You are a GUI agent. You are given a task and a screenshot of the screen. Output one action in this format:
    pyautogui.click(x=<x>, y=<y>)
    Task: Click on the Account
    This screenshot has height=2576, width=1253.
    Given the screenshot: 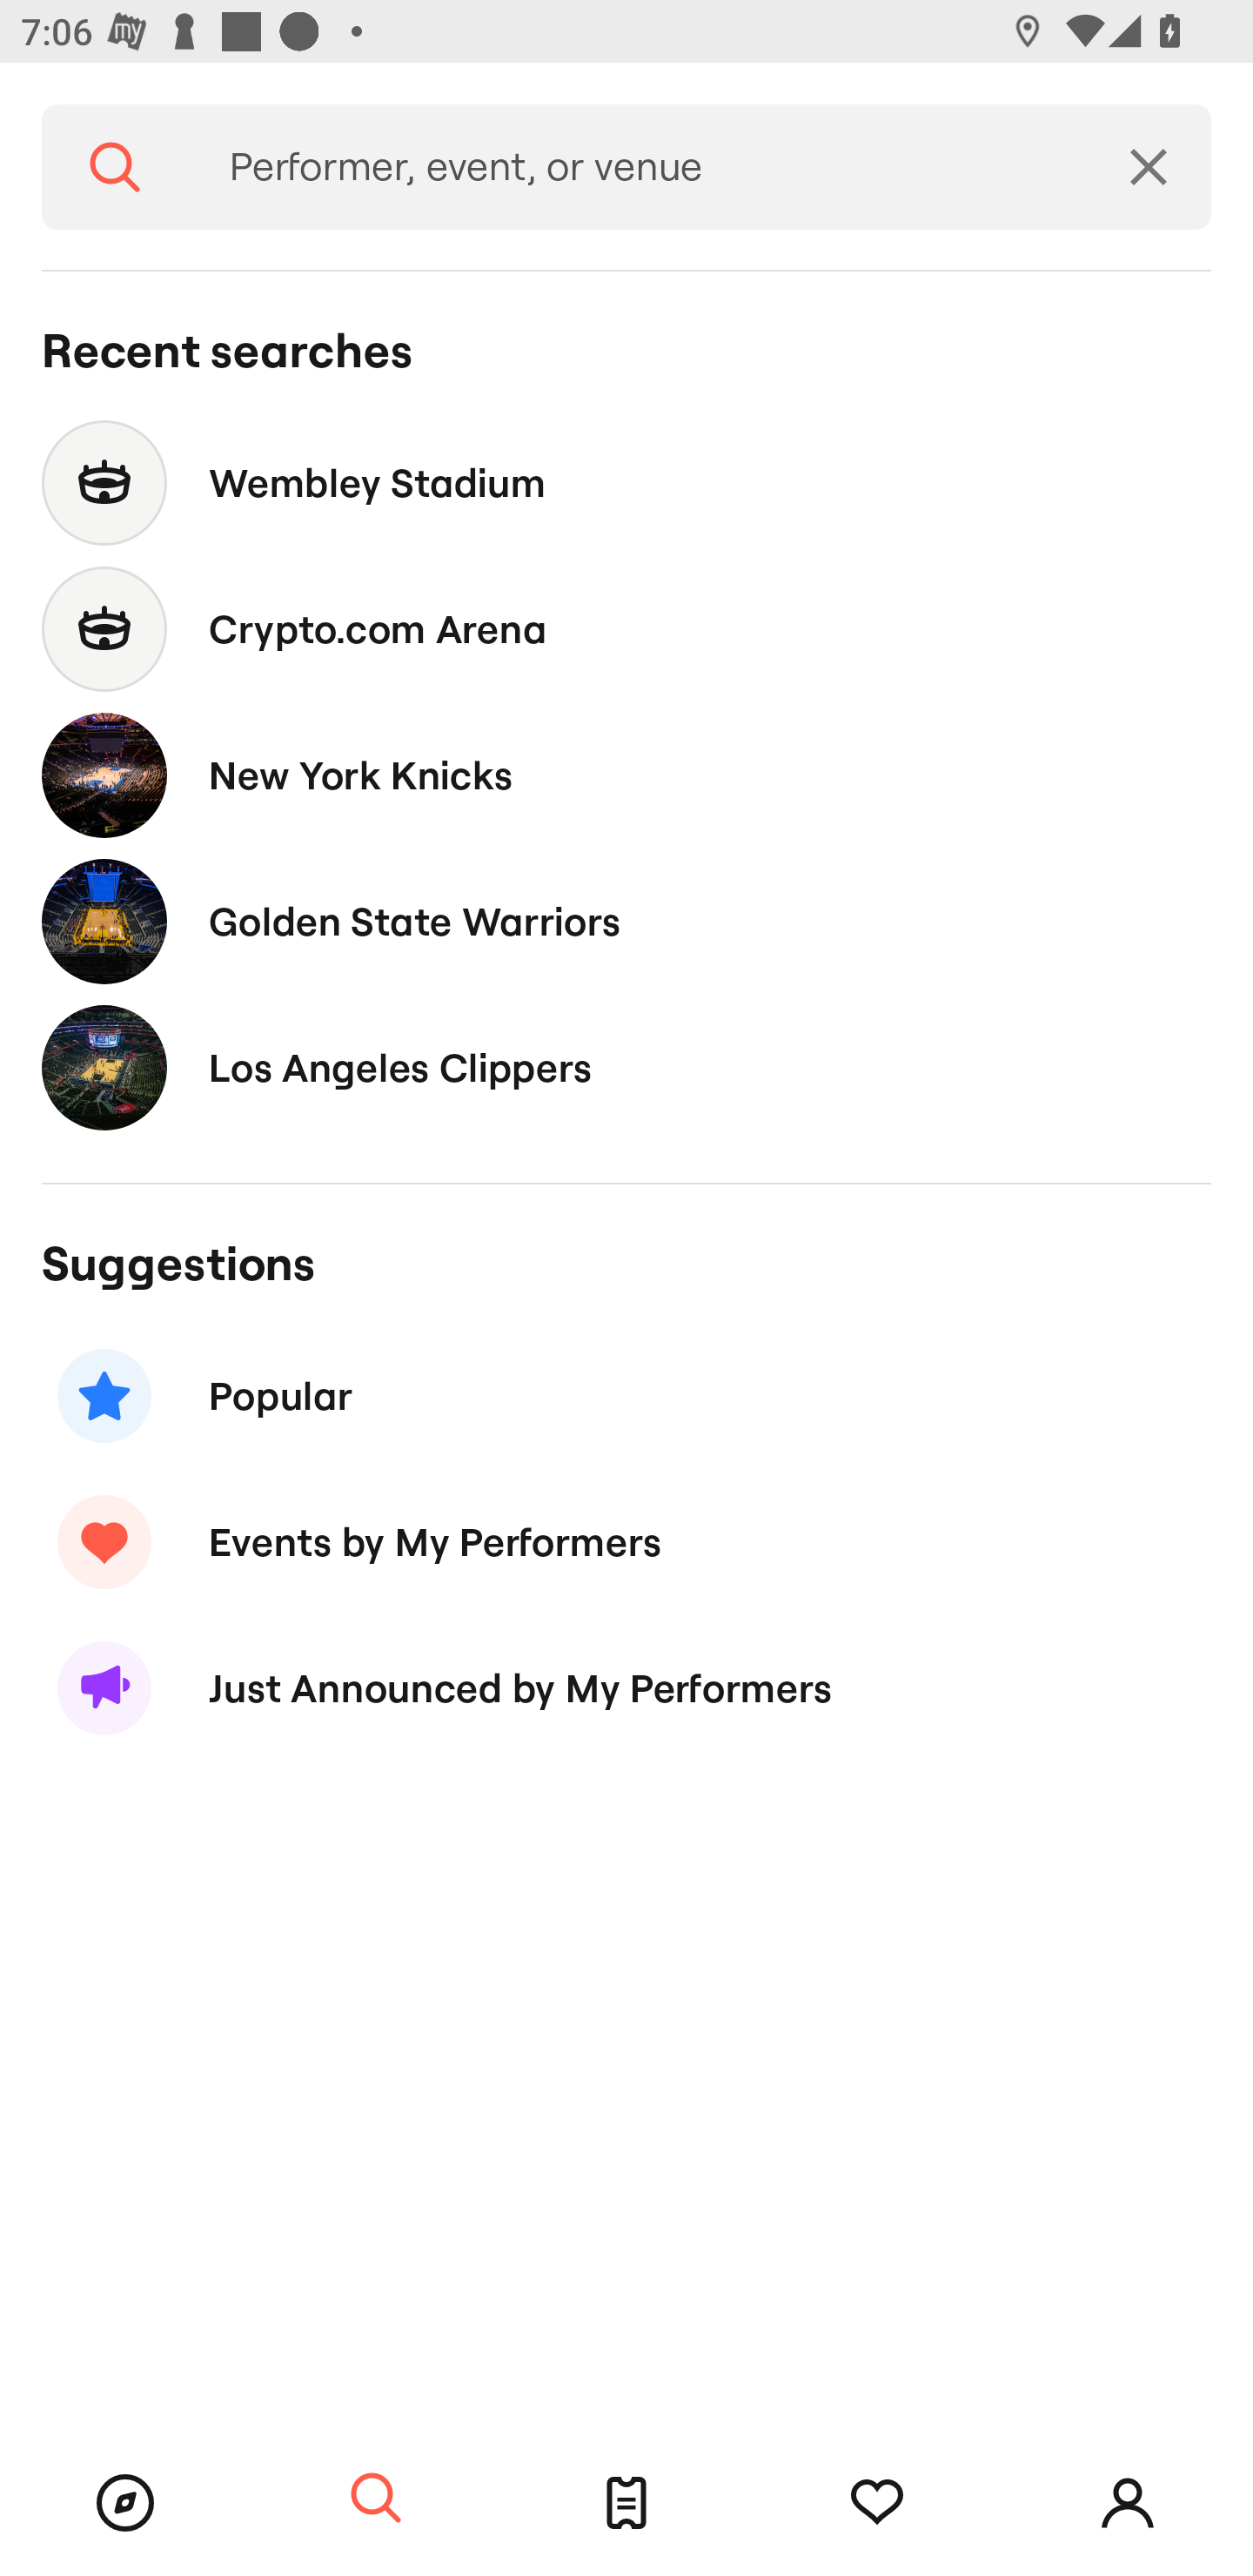 What is the action you would take?
    pyautogui.click(x=1128, y=2503)
    